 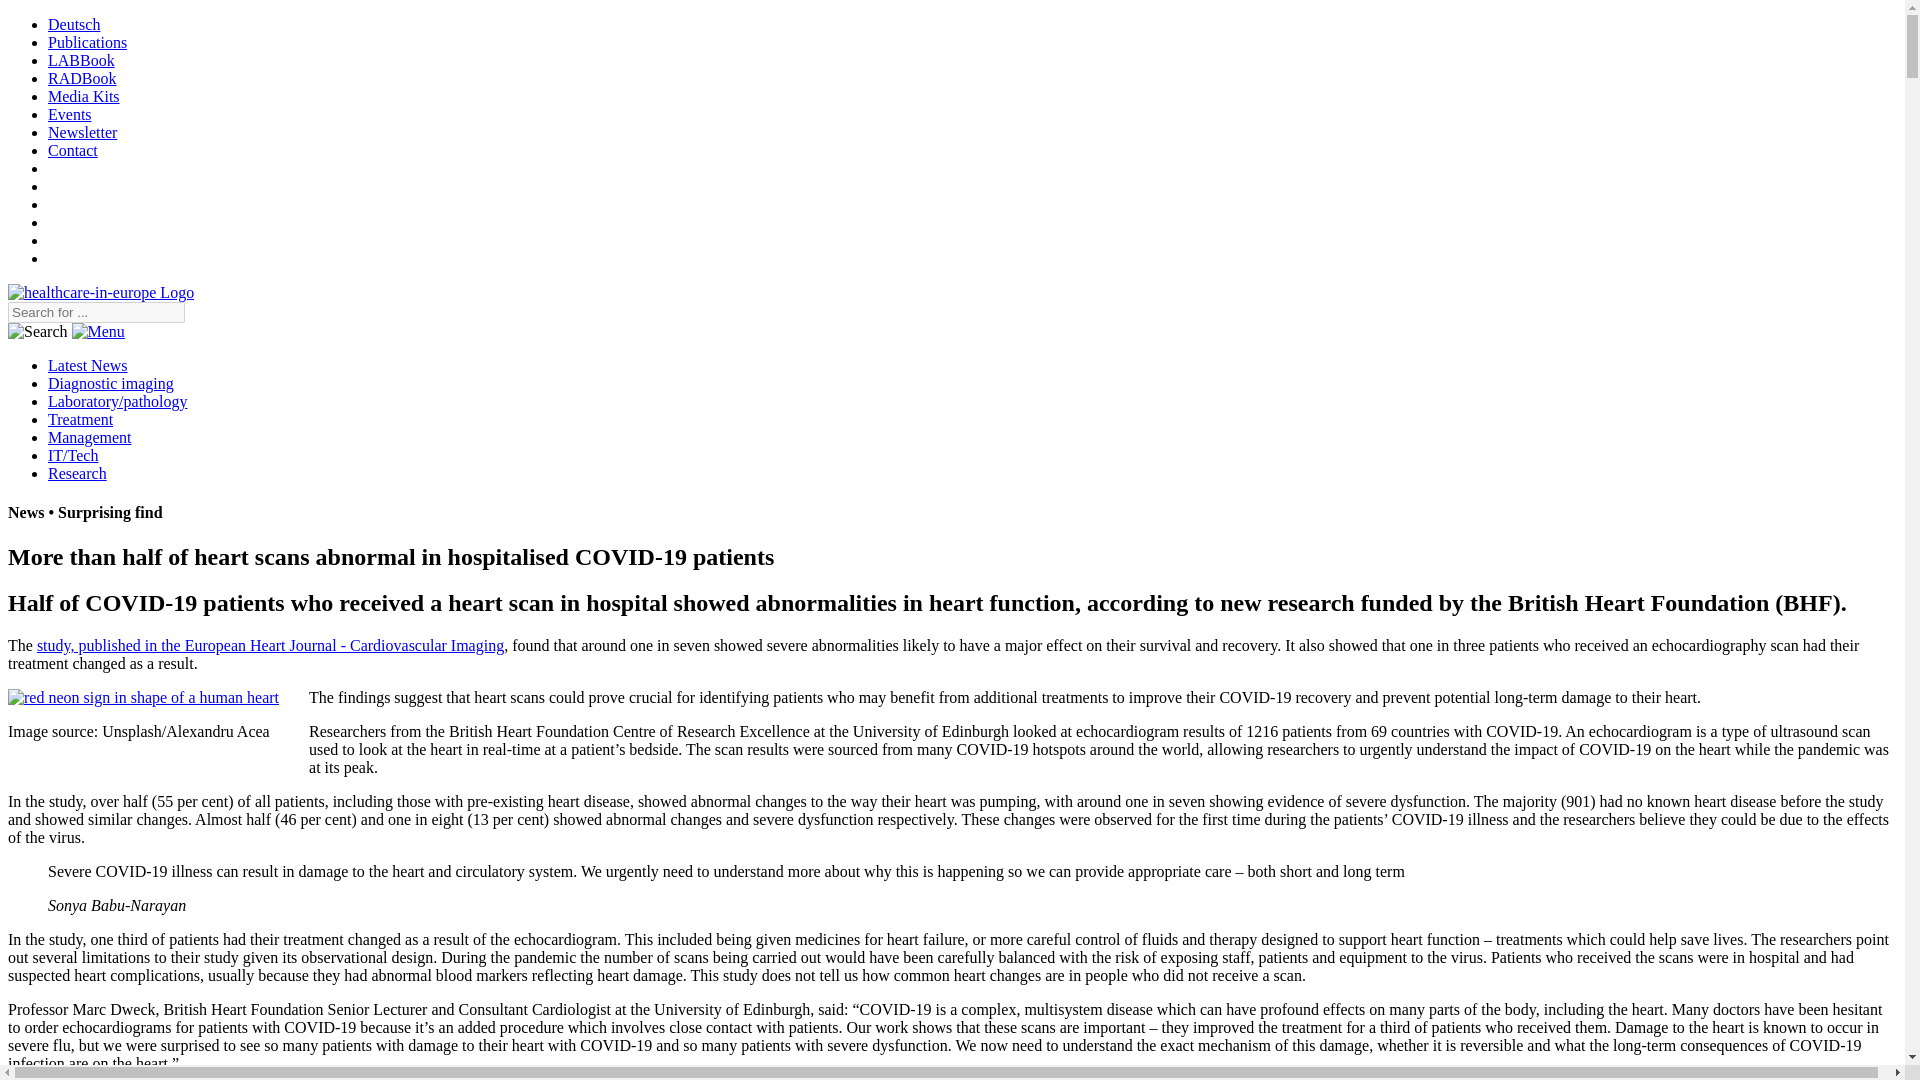 I want to click on Deutsch, so click(x=74, y=24).